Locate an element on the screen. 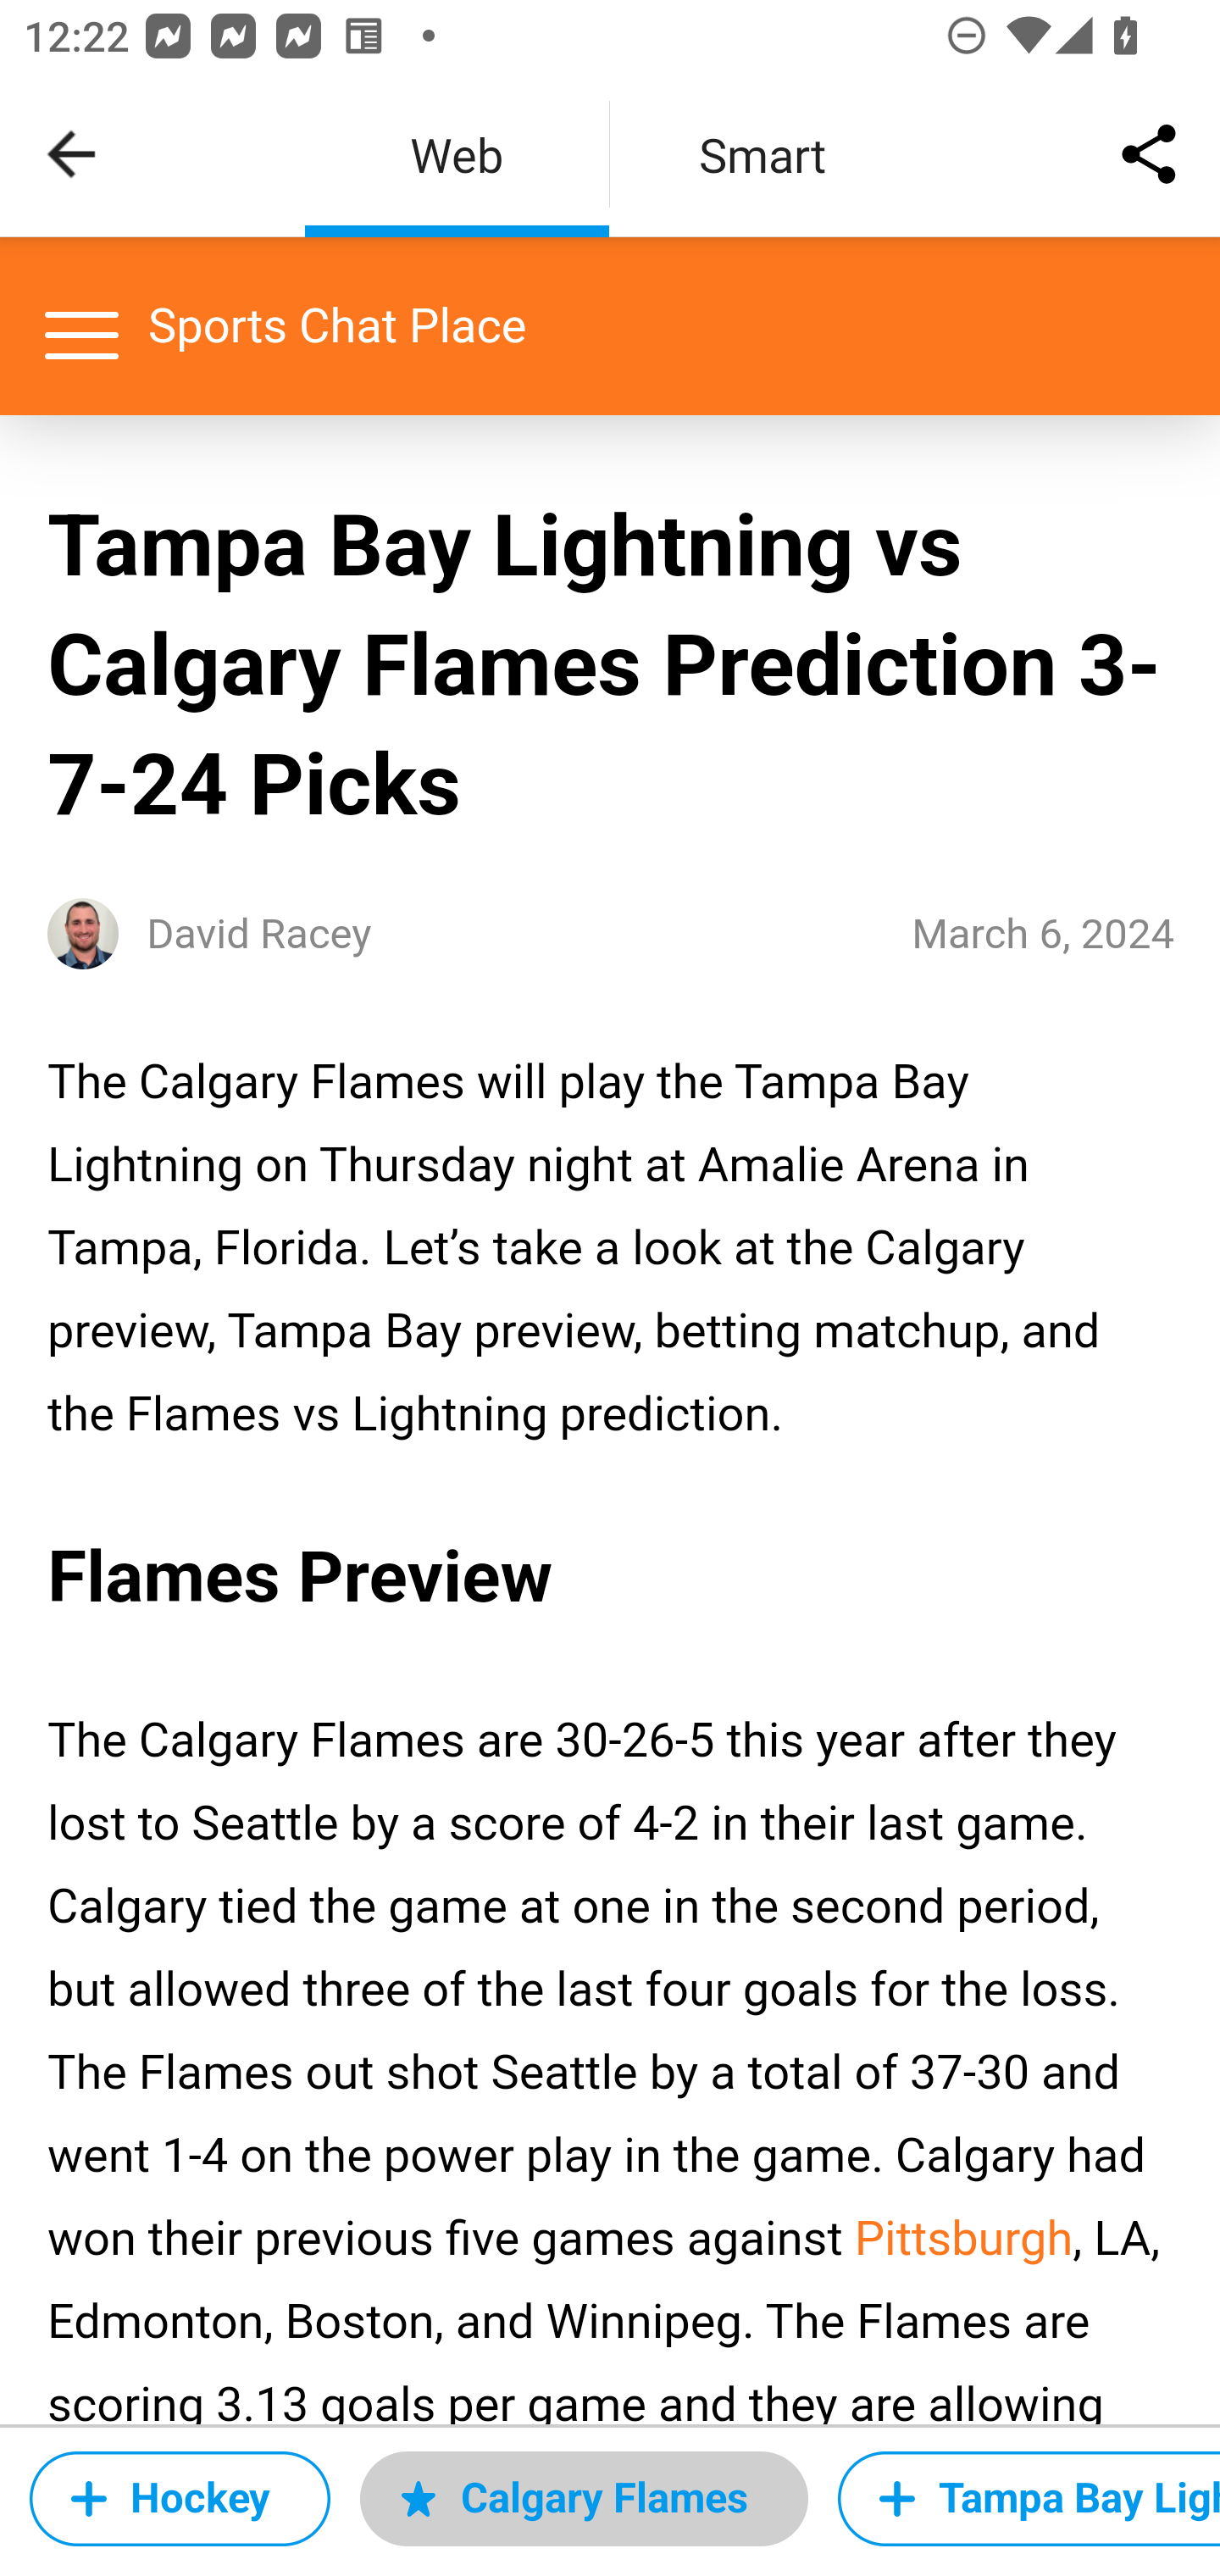 The height and width of the screenshot is (2576, 1220). Sports Chat Place is located at coordinates (338, 325).